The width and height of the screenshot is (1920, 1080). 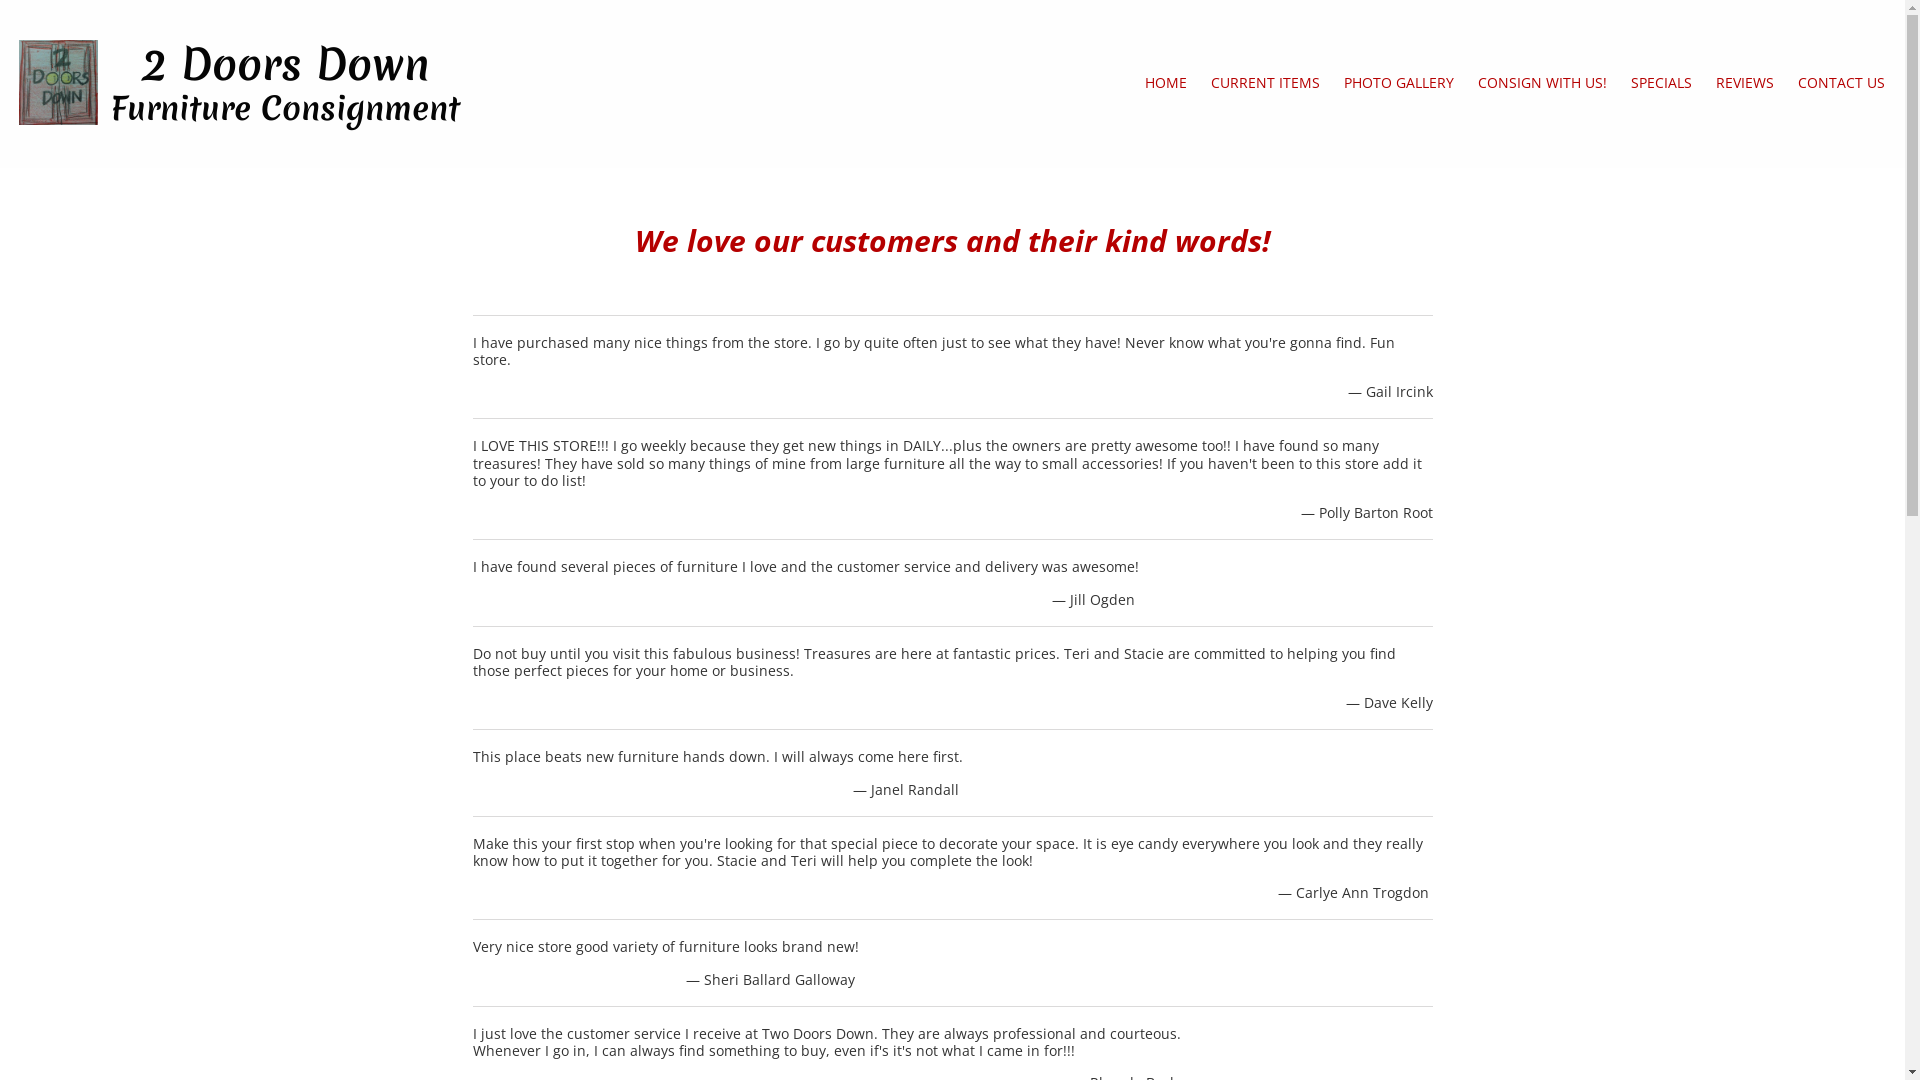 I want to click on PHOTO GALLERY, so click(x=1399, y=84).